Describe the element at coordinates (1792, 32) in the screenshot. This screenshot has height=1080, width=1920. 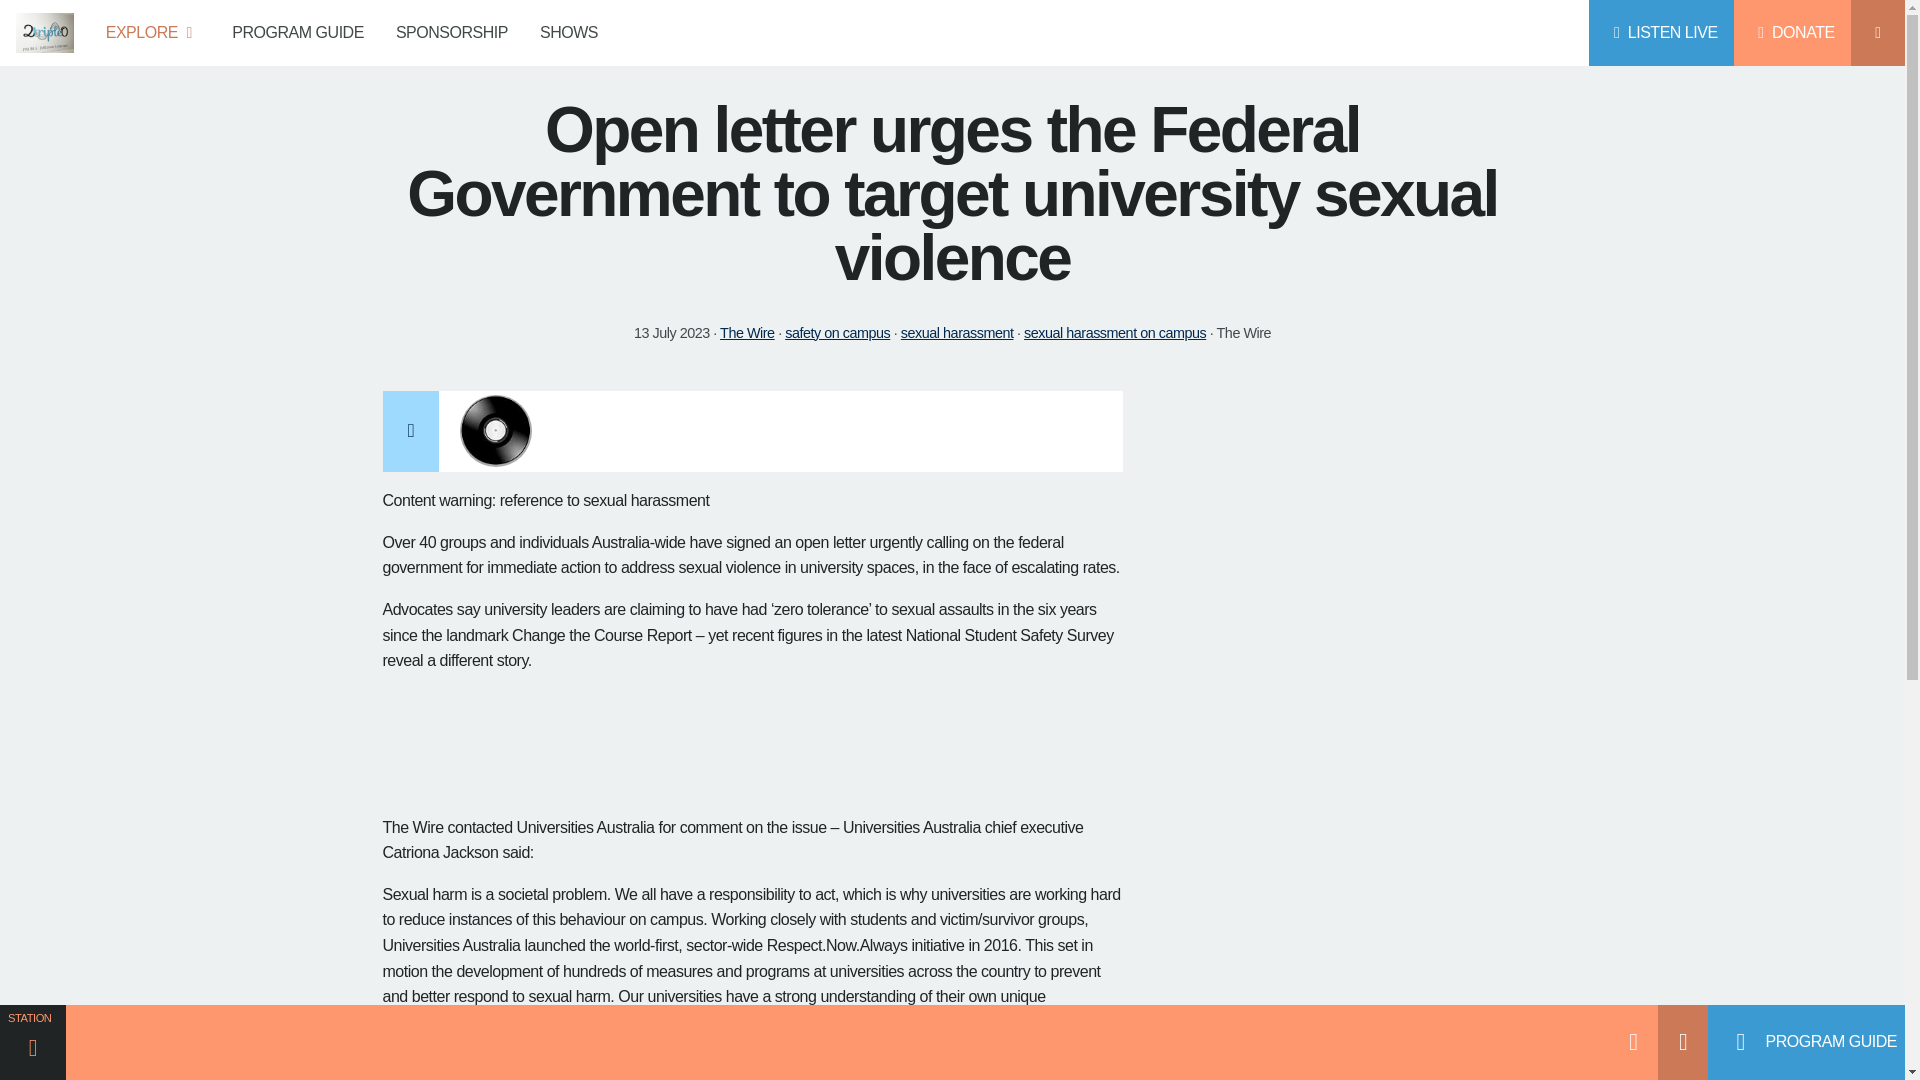
I see `DONATE` at that location.